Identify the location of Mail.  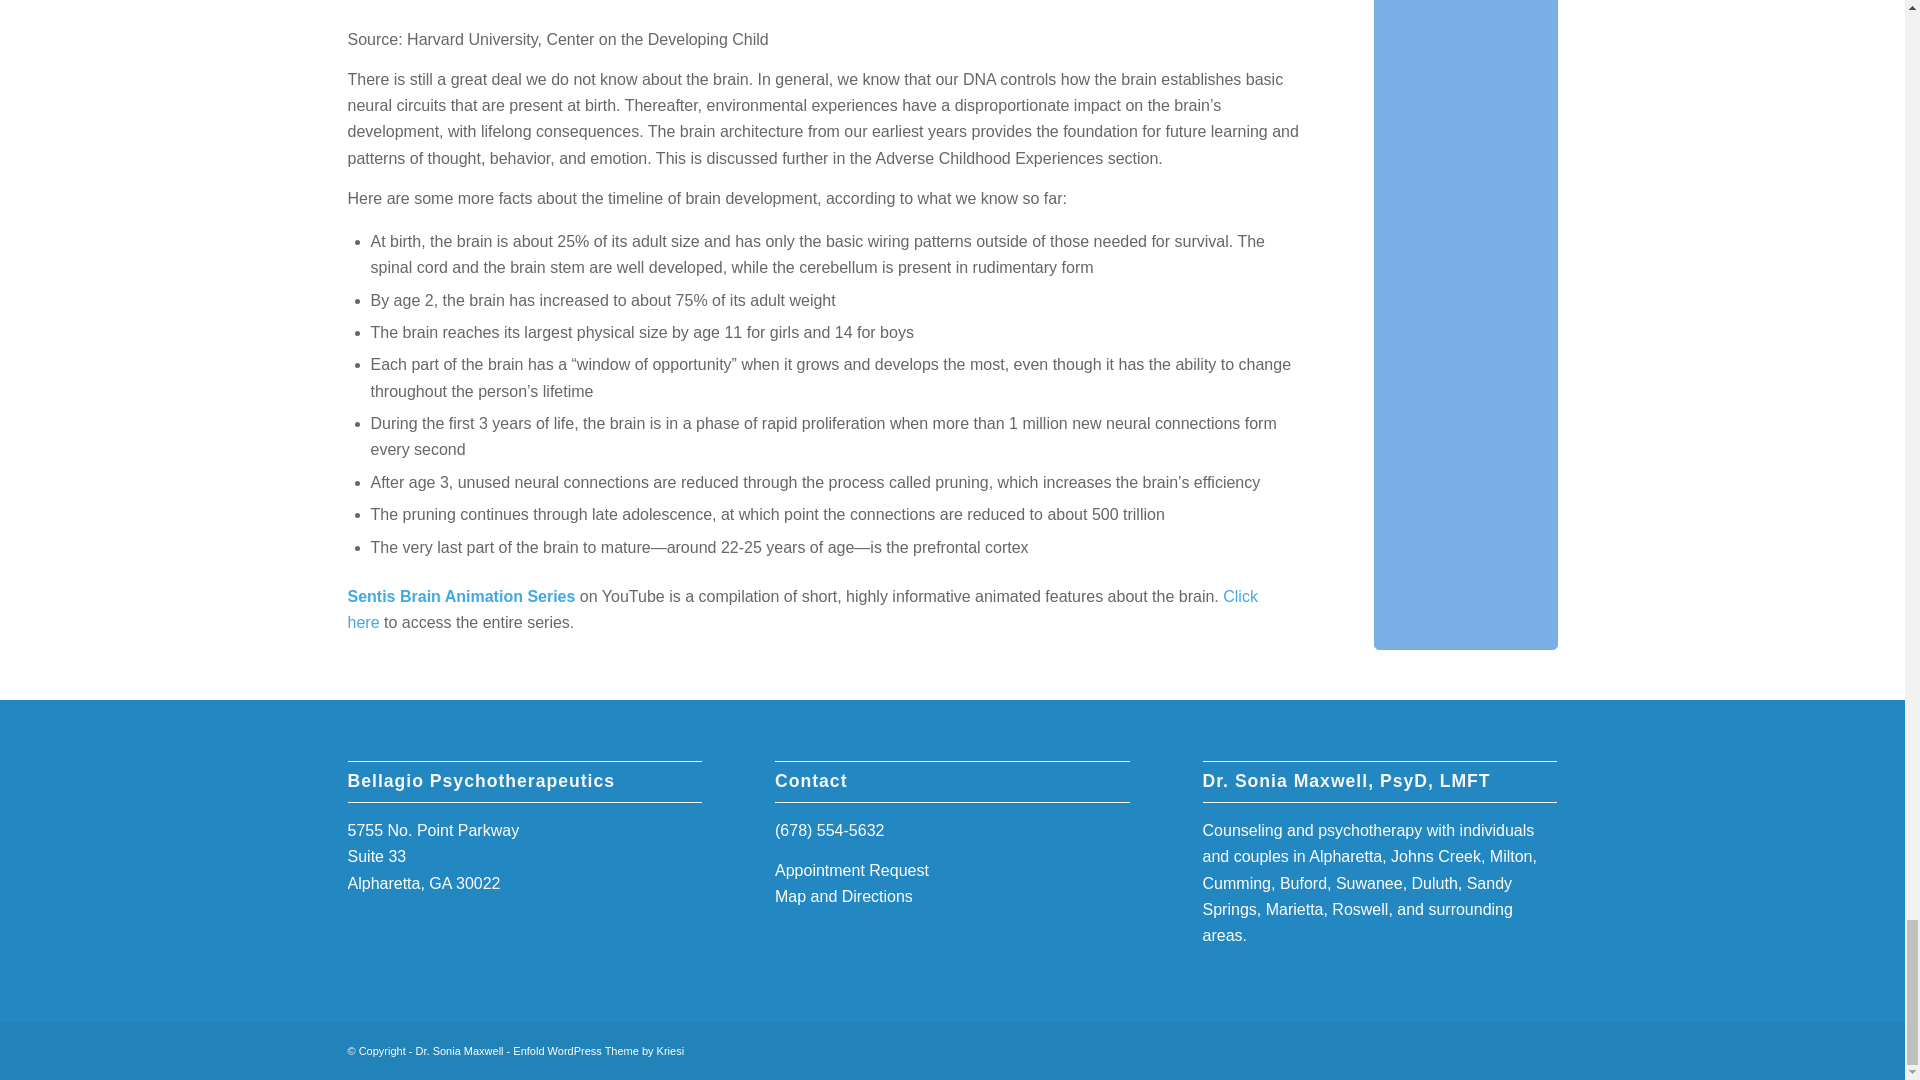
(1542, 1047).